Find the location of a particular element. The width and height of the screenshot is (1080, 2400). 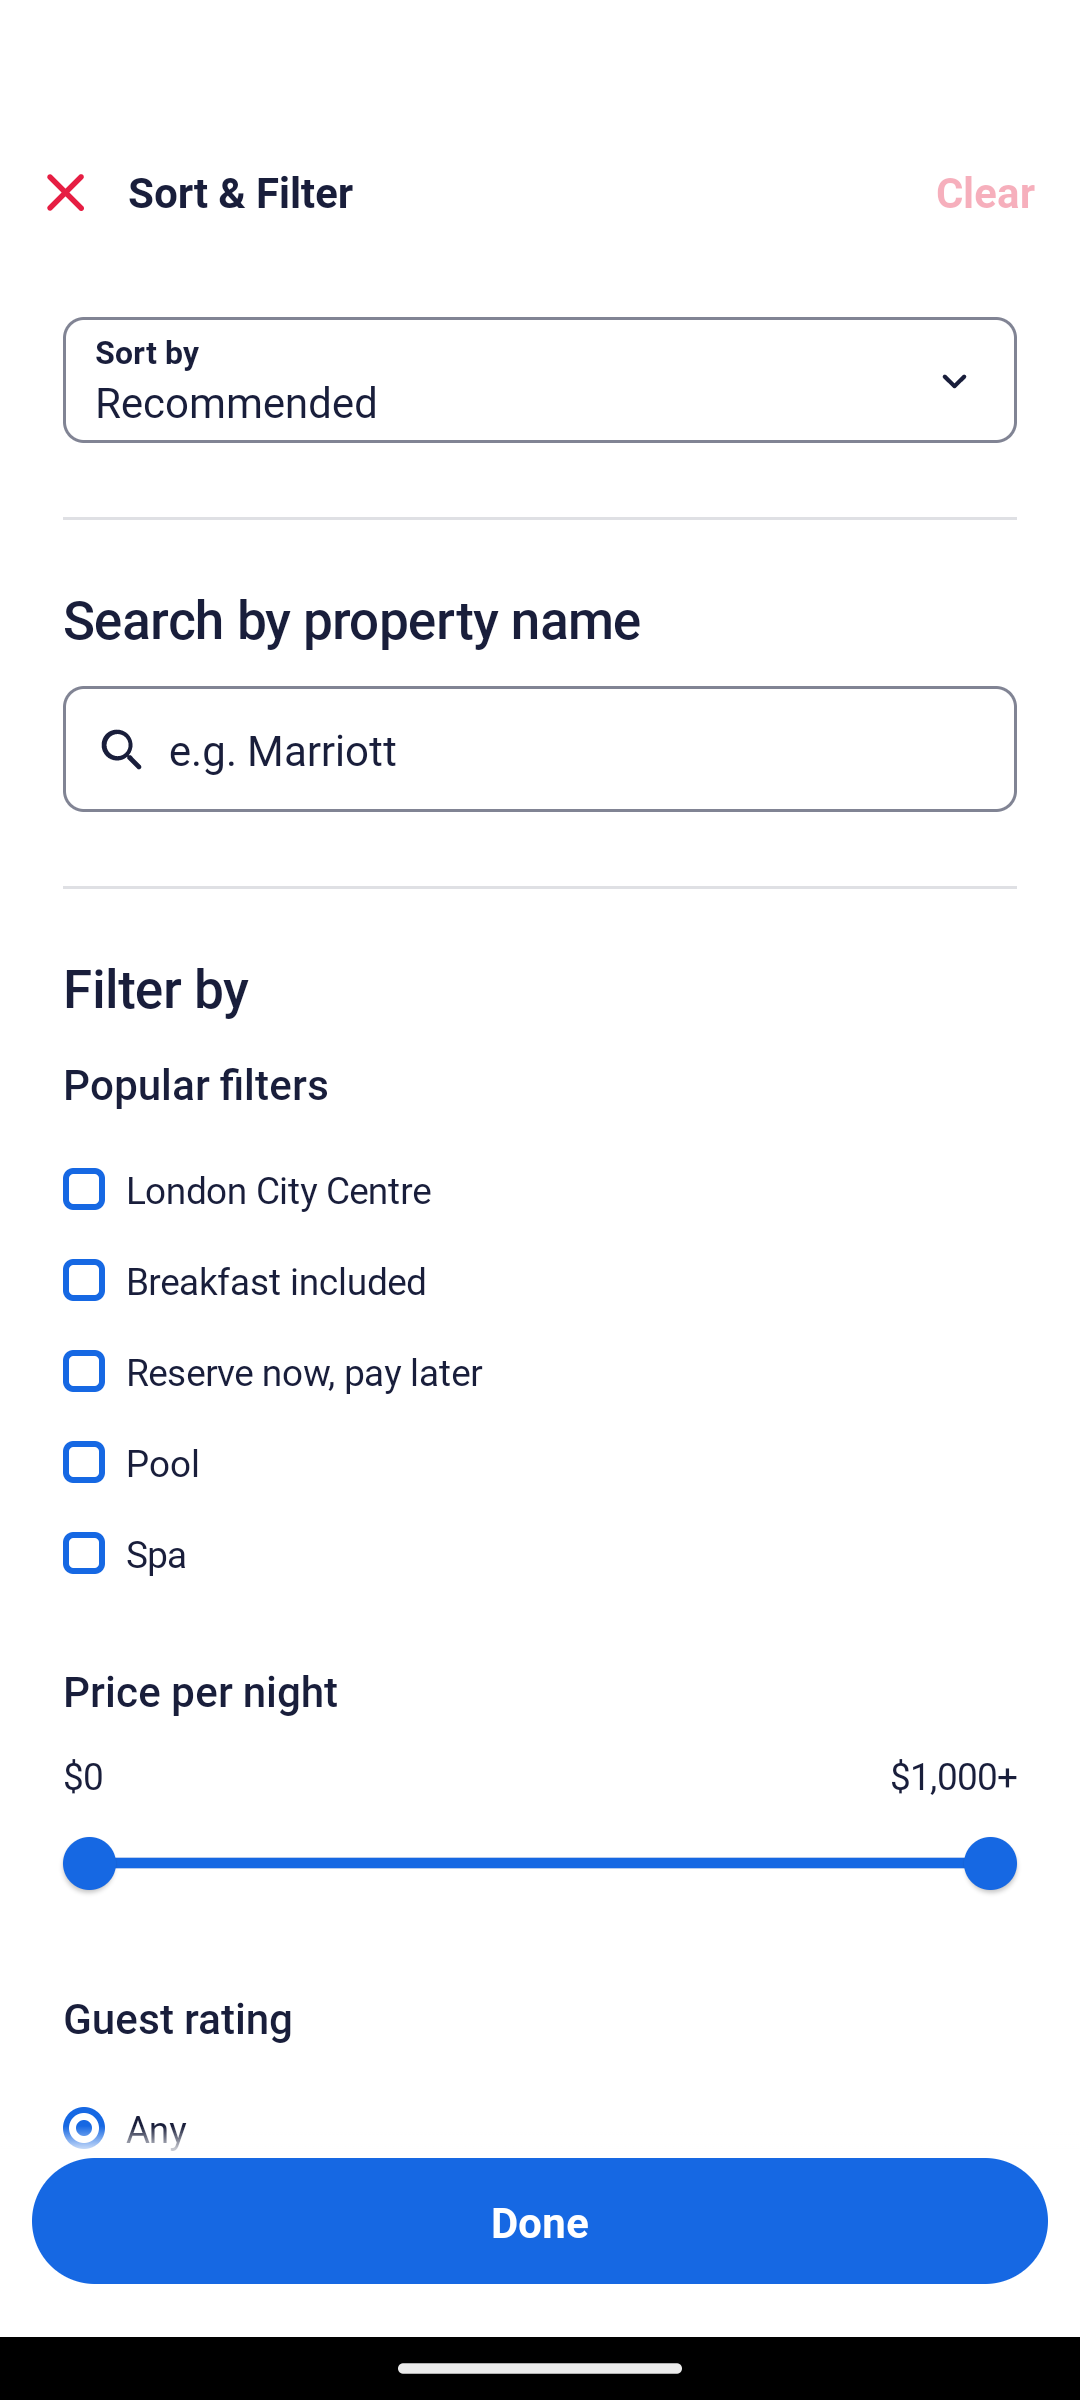

Reserve now, pay later, Reserve now, pay later is located at coordinates (540, 1354).